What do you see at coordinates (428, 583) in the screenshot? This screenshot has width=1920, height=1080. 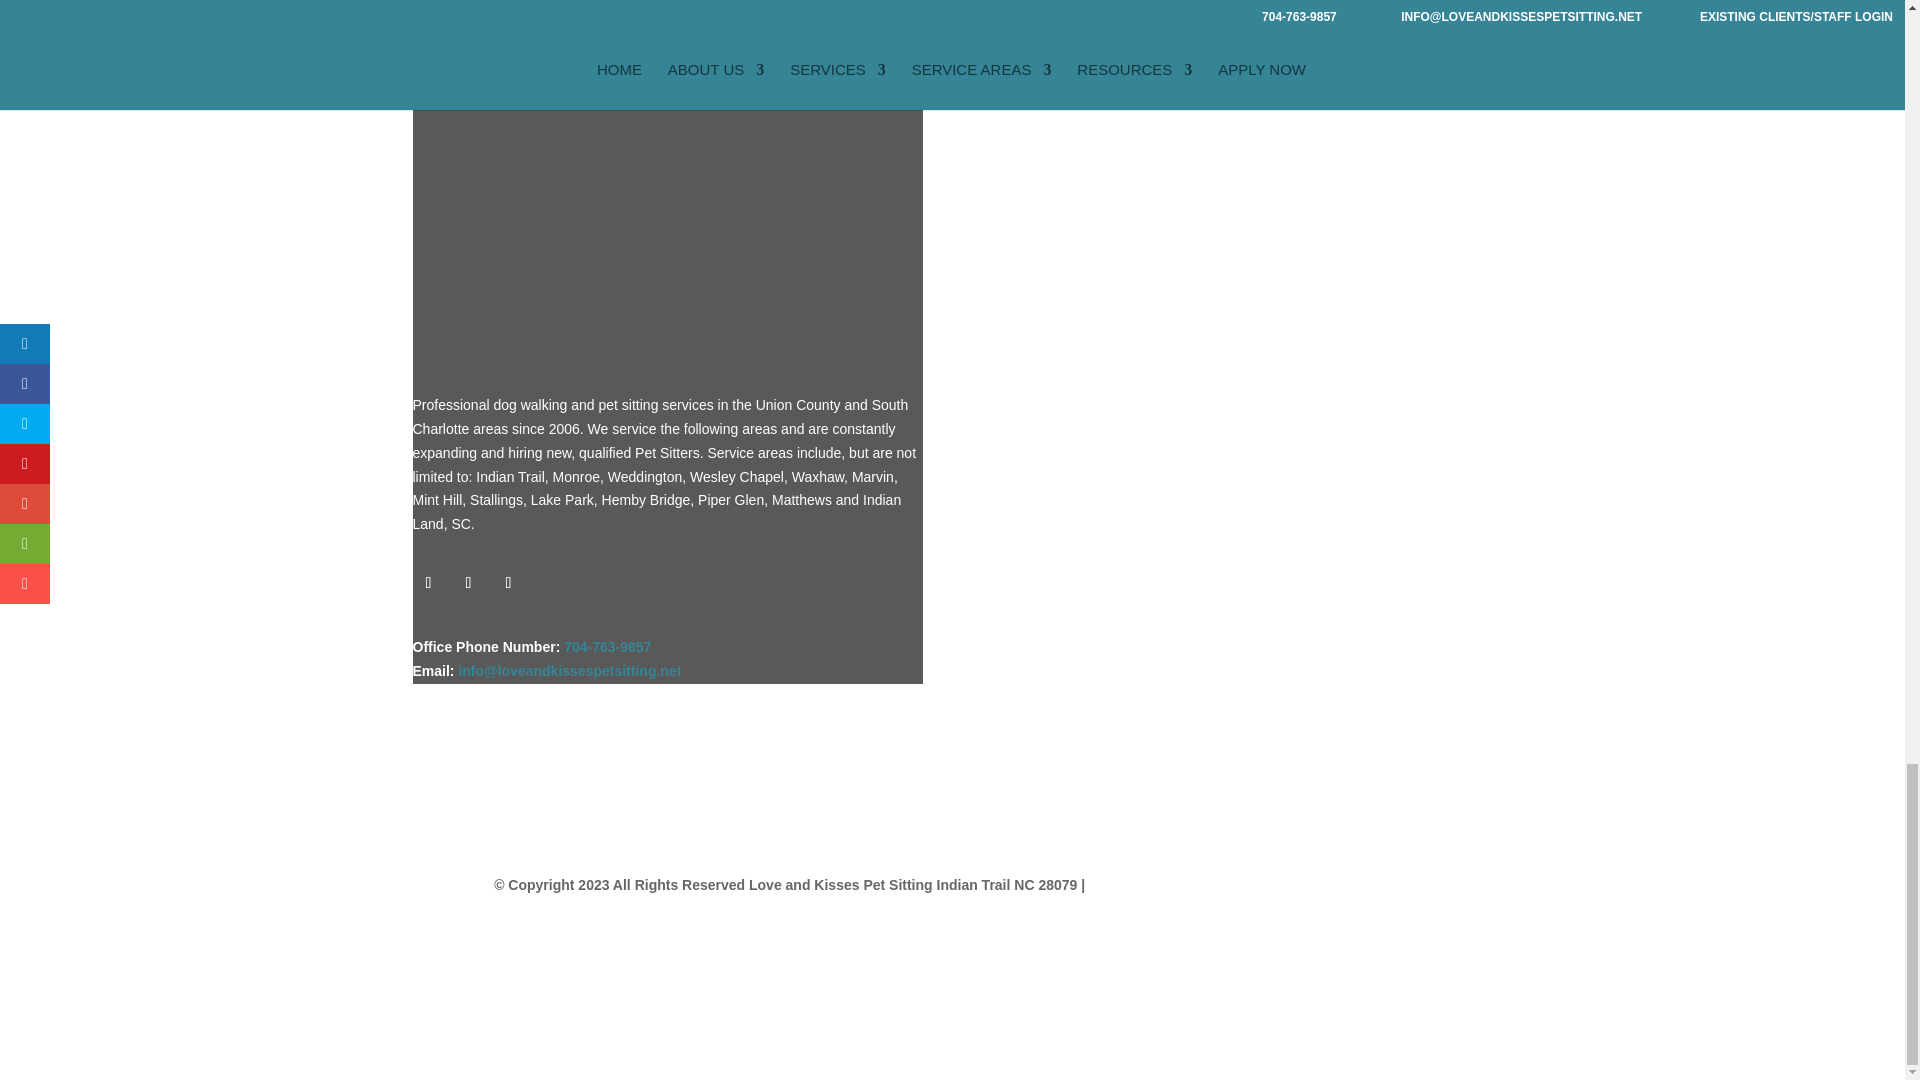 I see `Follow on Facebook` at bounding box center [428, 583].